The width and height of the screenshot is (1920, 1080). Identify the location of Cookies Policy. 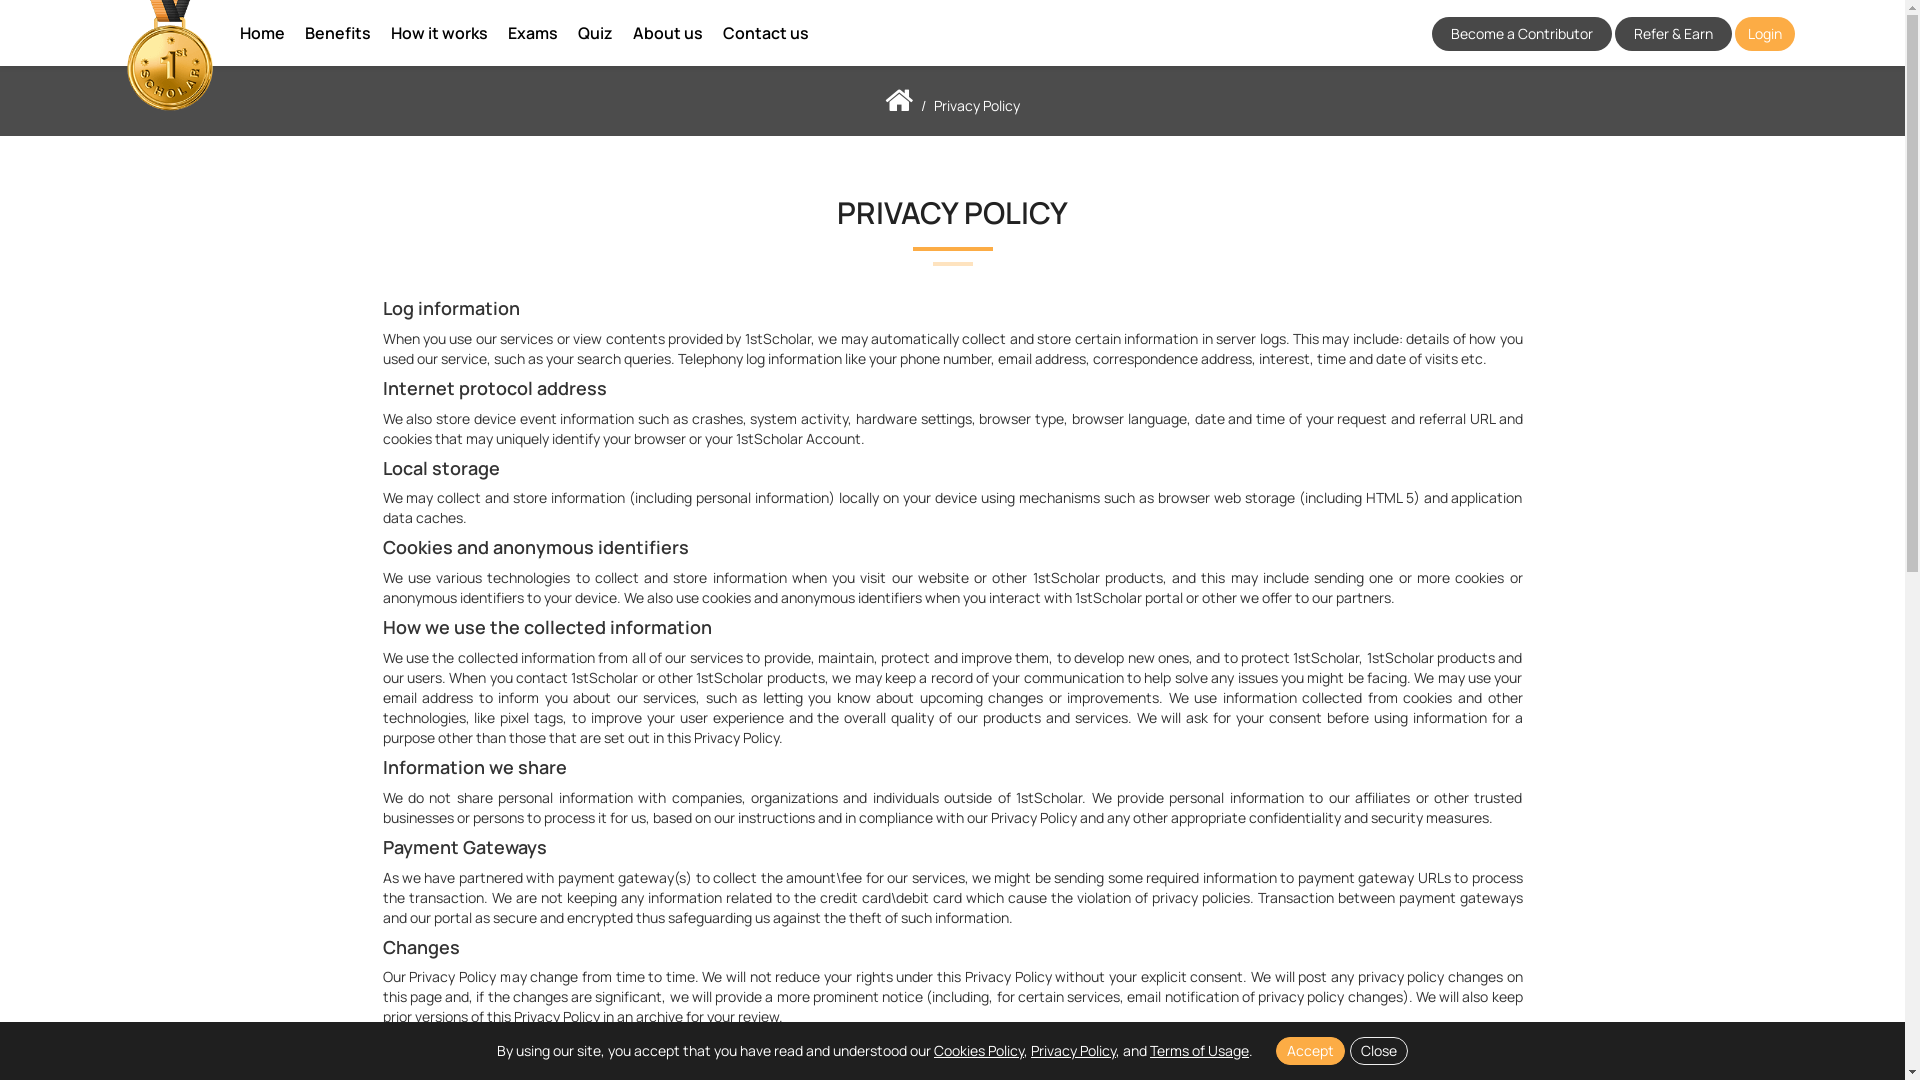
(979, 1050).